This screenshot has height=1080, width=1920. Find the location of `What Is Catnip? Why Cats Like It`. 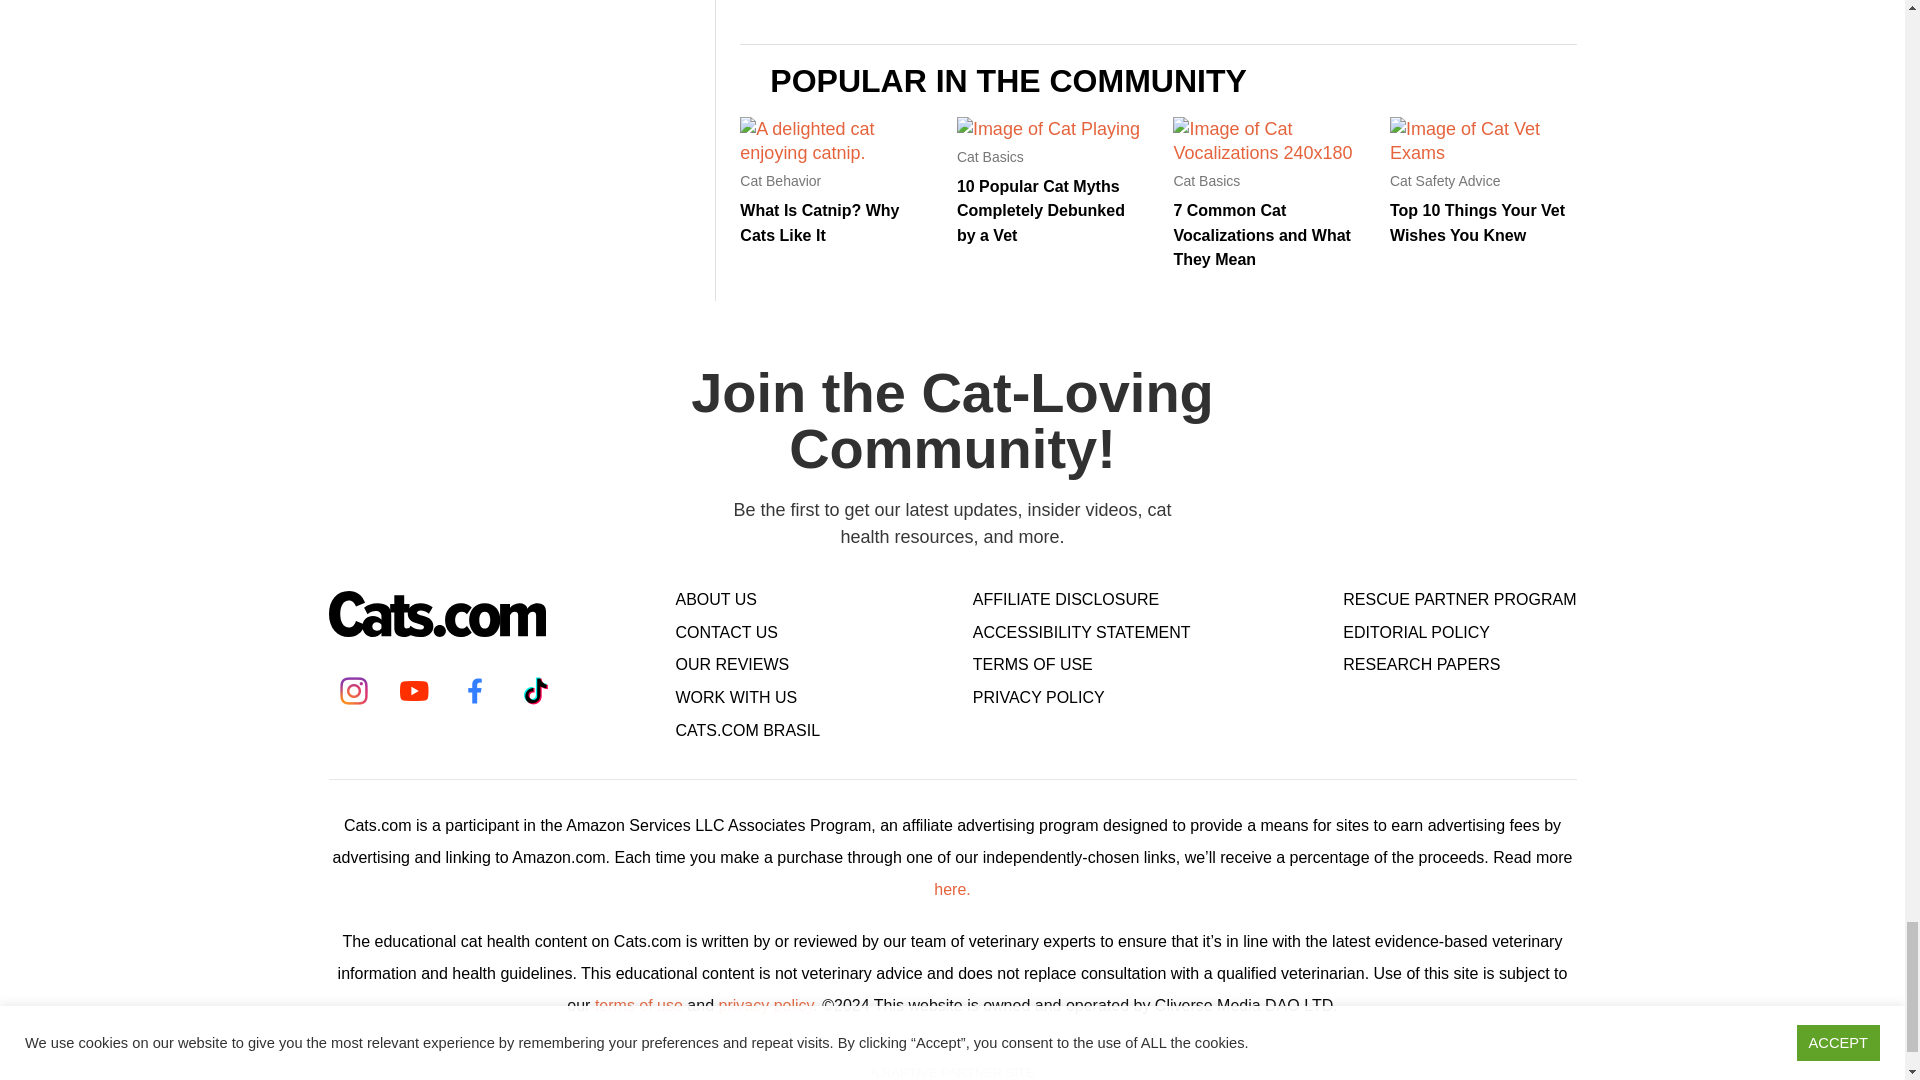

What Is Catnip? Why Cats Like It is located at coordinates (818, 222).